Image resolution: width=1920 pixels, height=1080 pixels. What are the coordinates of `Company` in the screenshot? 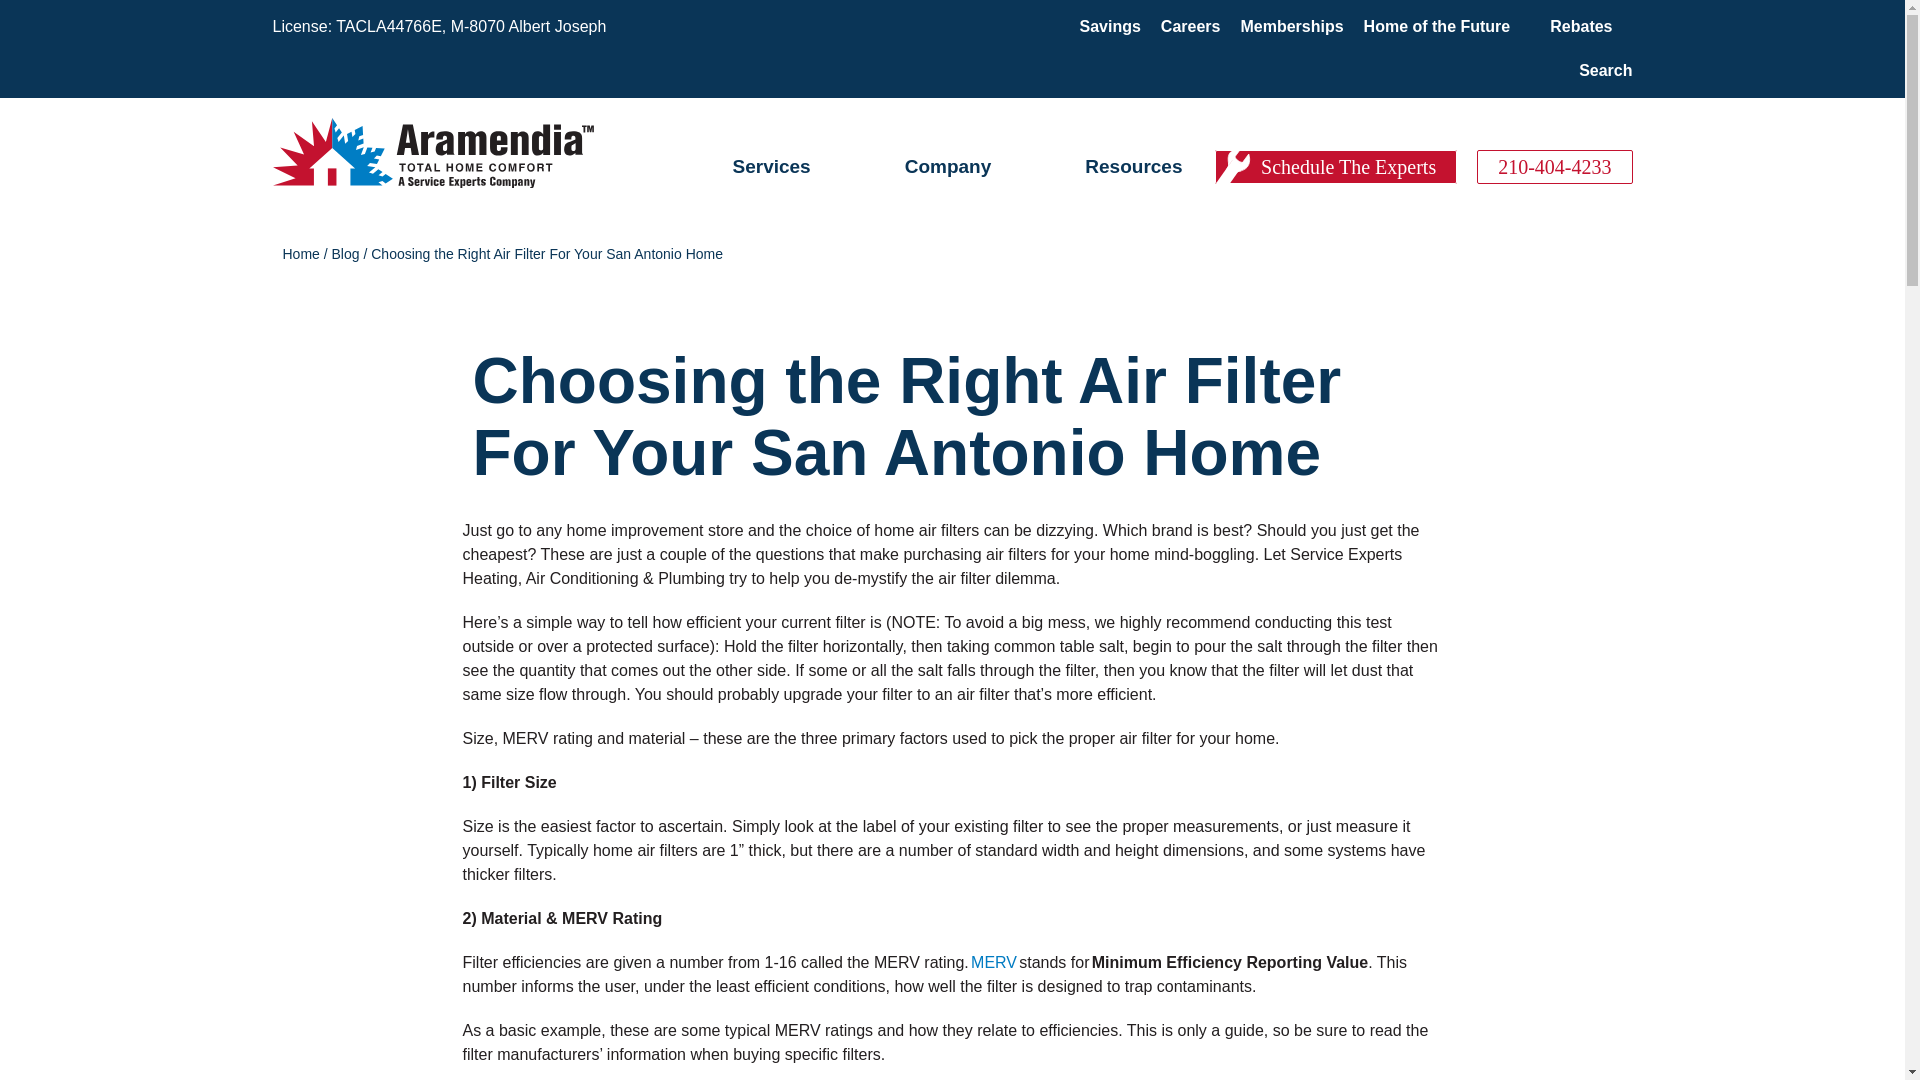 It's located at (948, 166).